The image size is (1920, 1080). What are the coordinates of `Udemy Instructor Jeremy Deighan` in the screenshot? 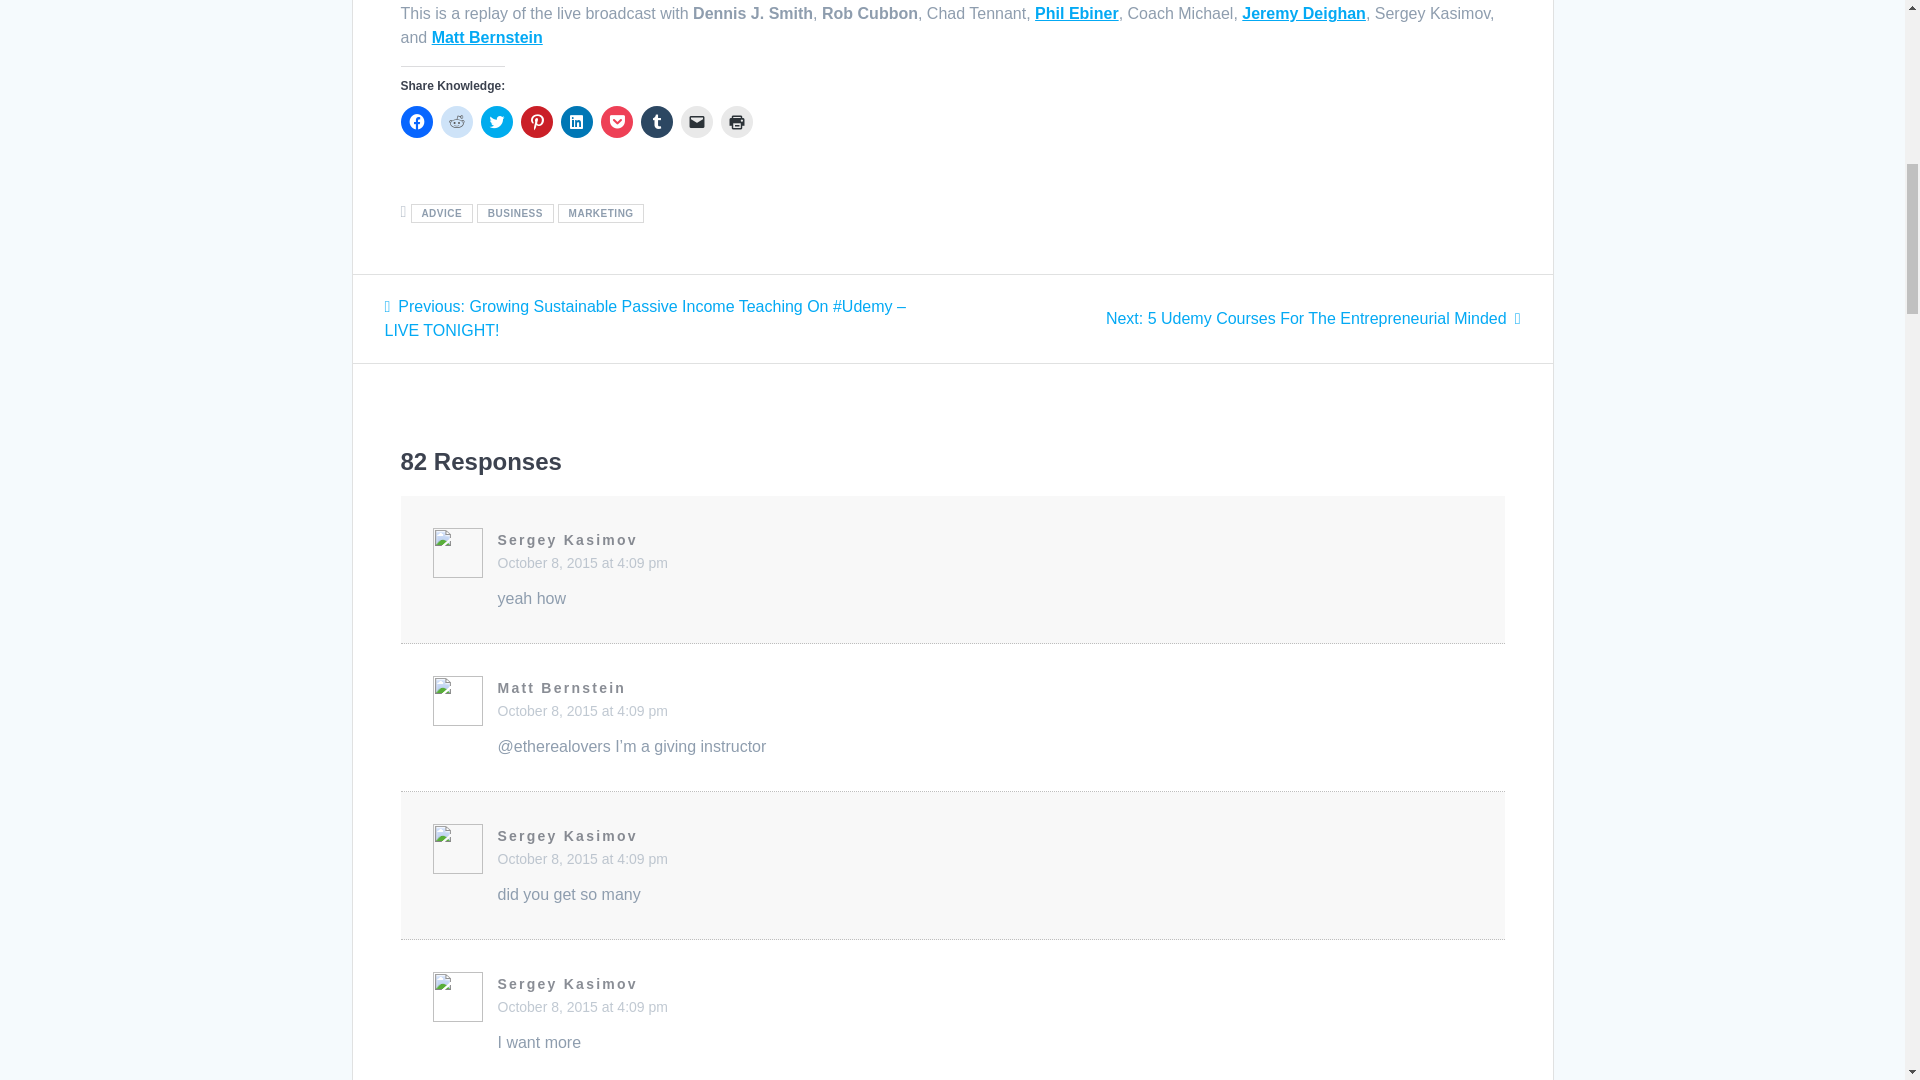 It's located at (567, 836).